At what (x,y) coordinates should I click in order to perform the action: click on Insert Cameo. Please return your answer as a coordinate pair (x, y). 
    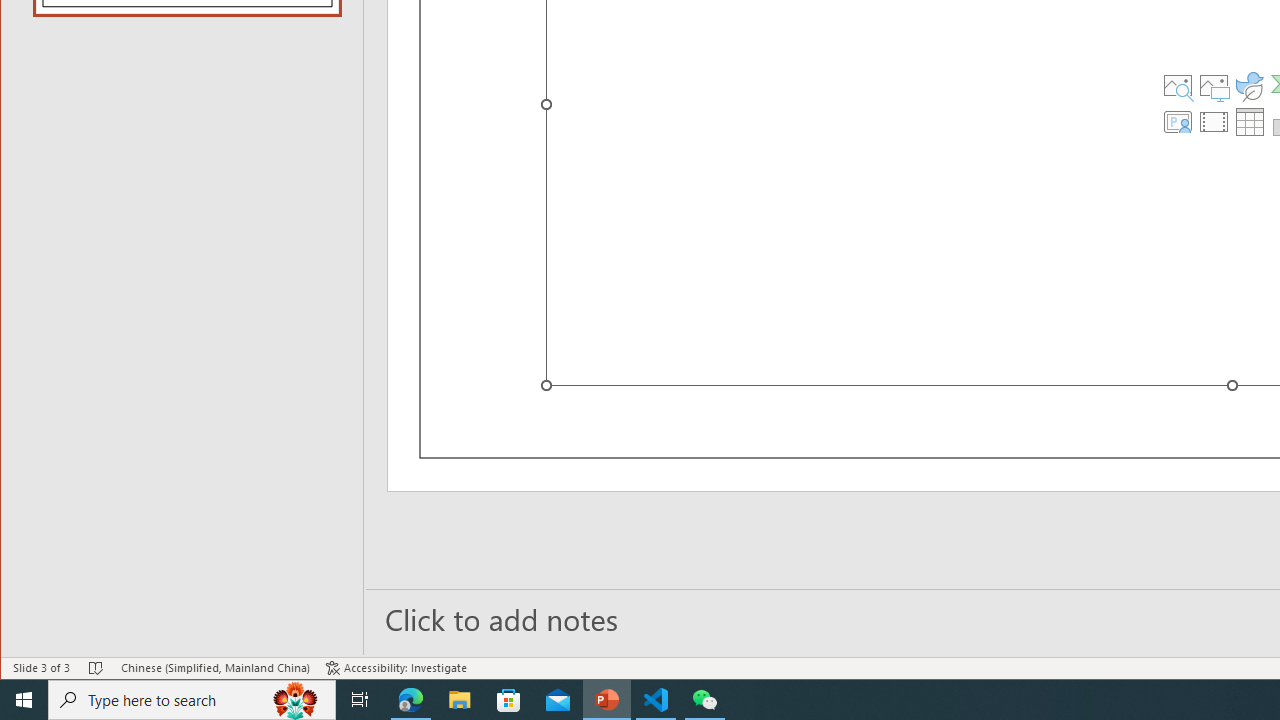
    Looking at the image, I should click on (1178, 122).